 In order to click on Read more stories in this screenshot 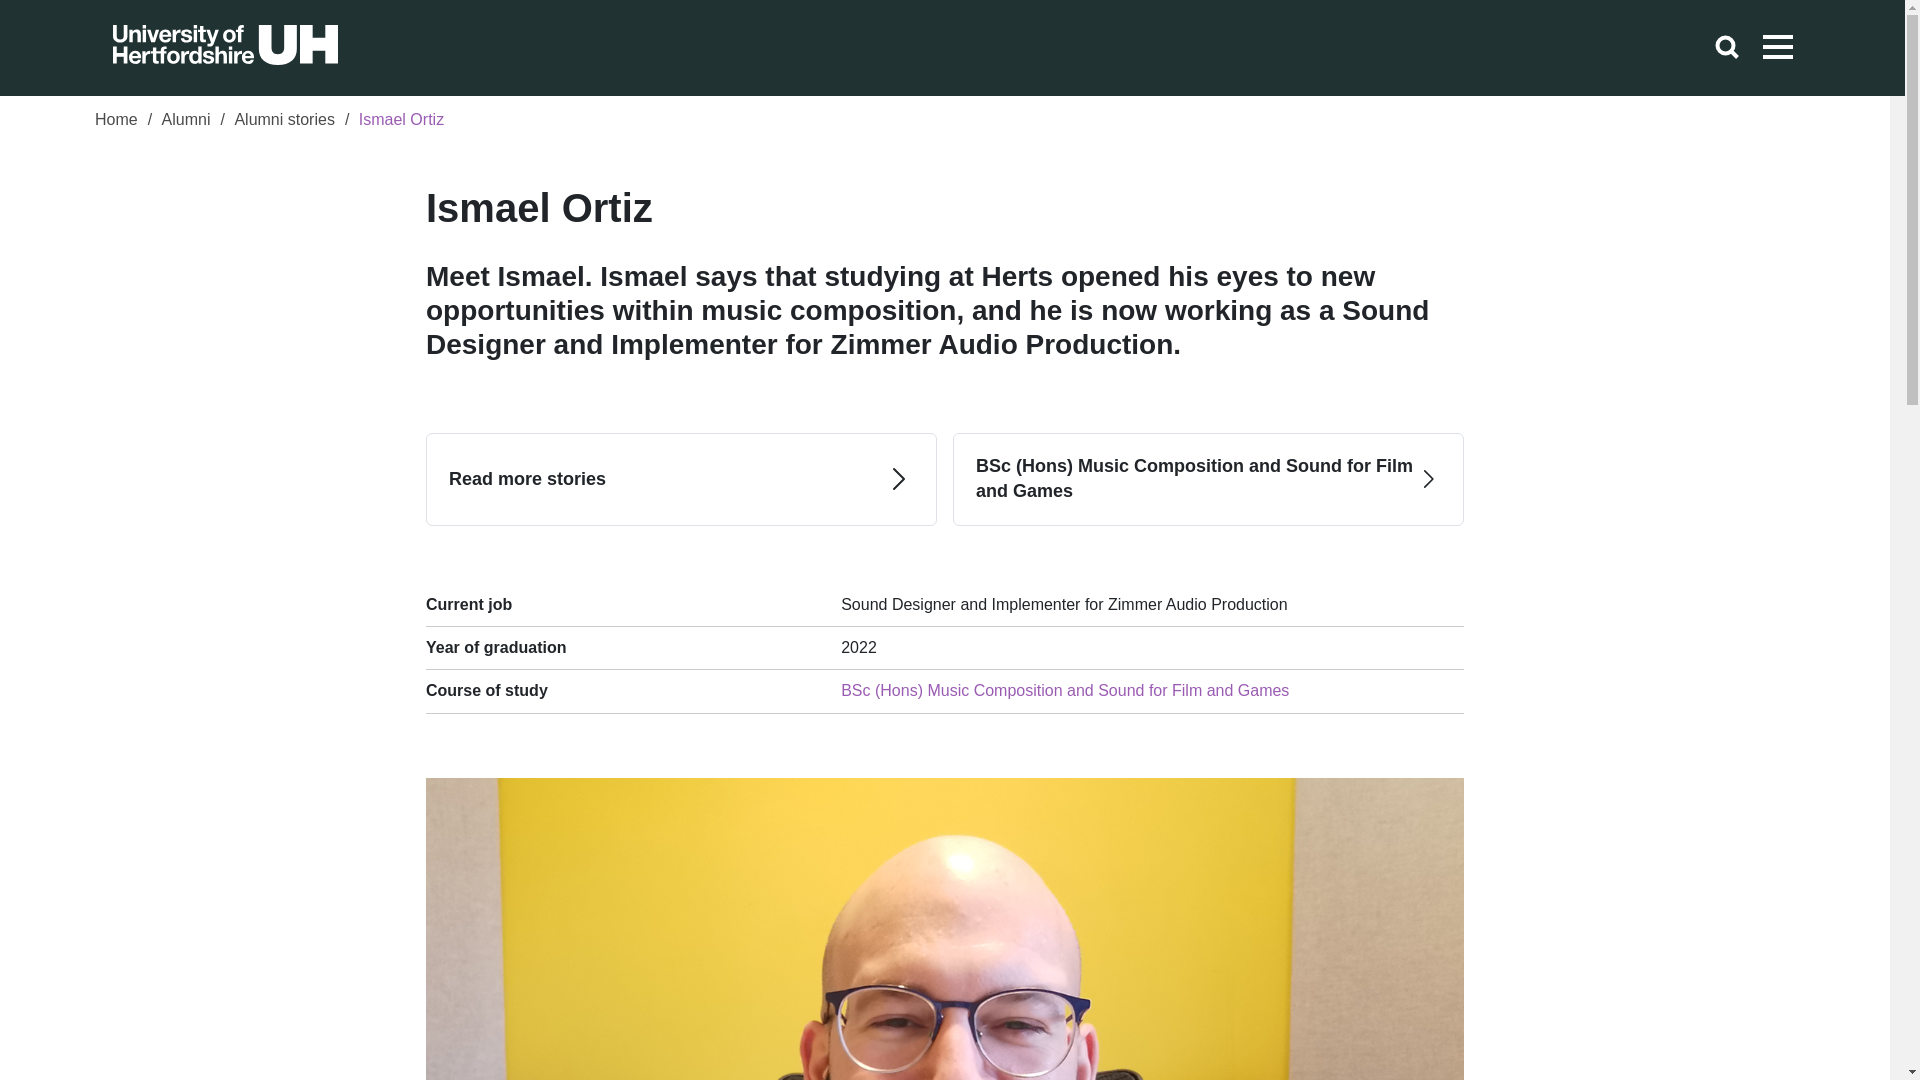, I will do `click(681, 478)`.